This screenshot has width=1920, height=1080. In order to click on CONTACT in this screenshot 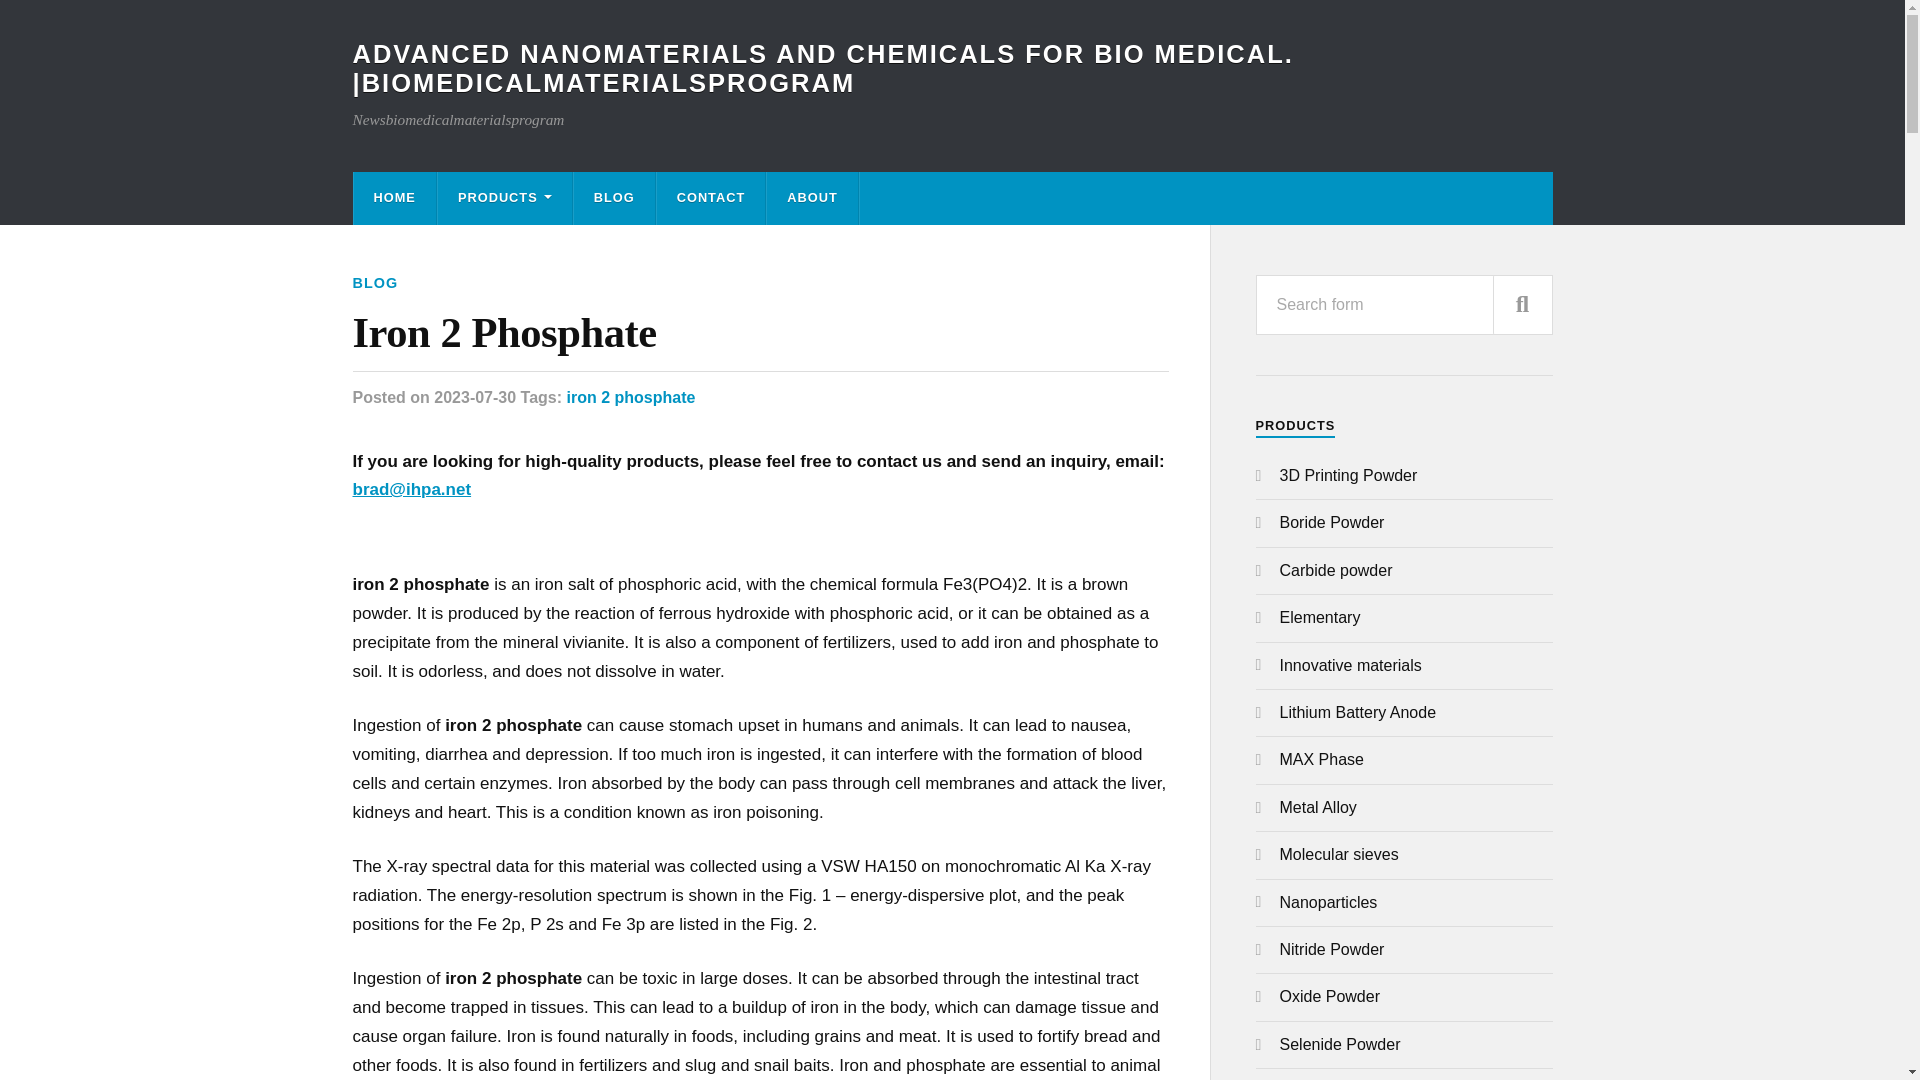, I will do `click(711, 198)`.